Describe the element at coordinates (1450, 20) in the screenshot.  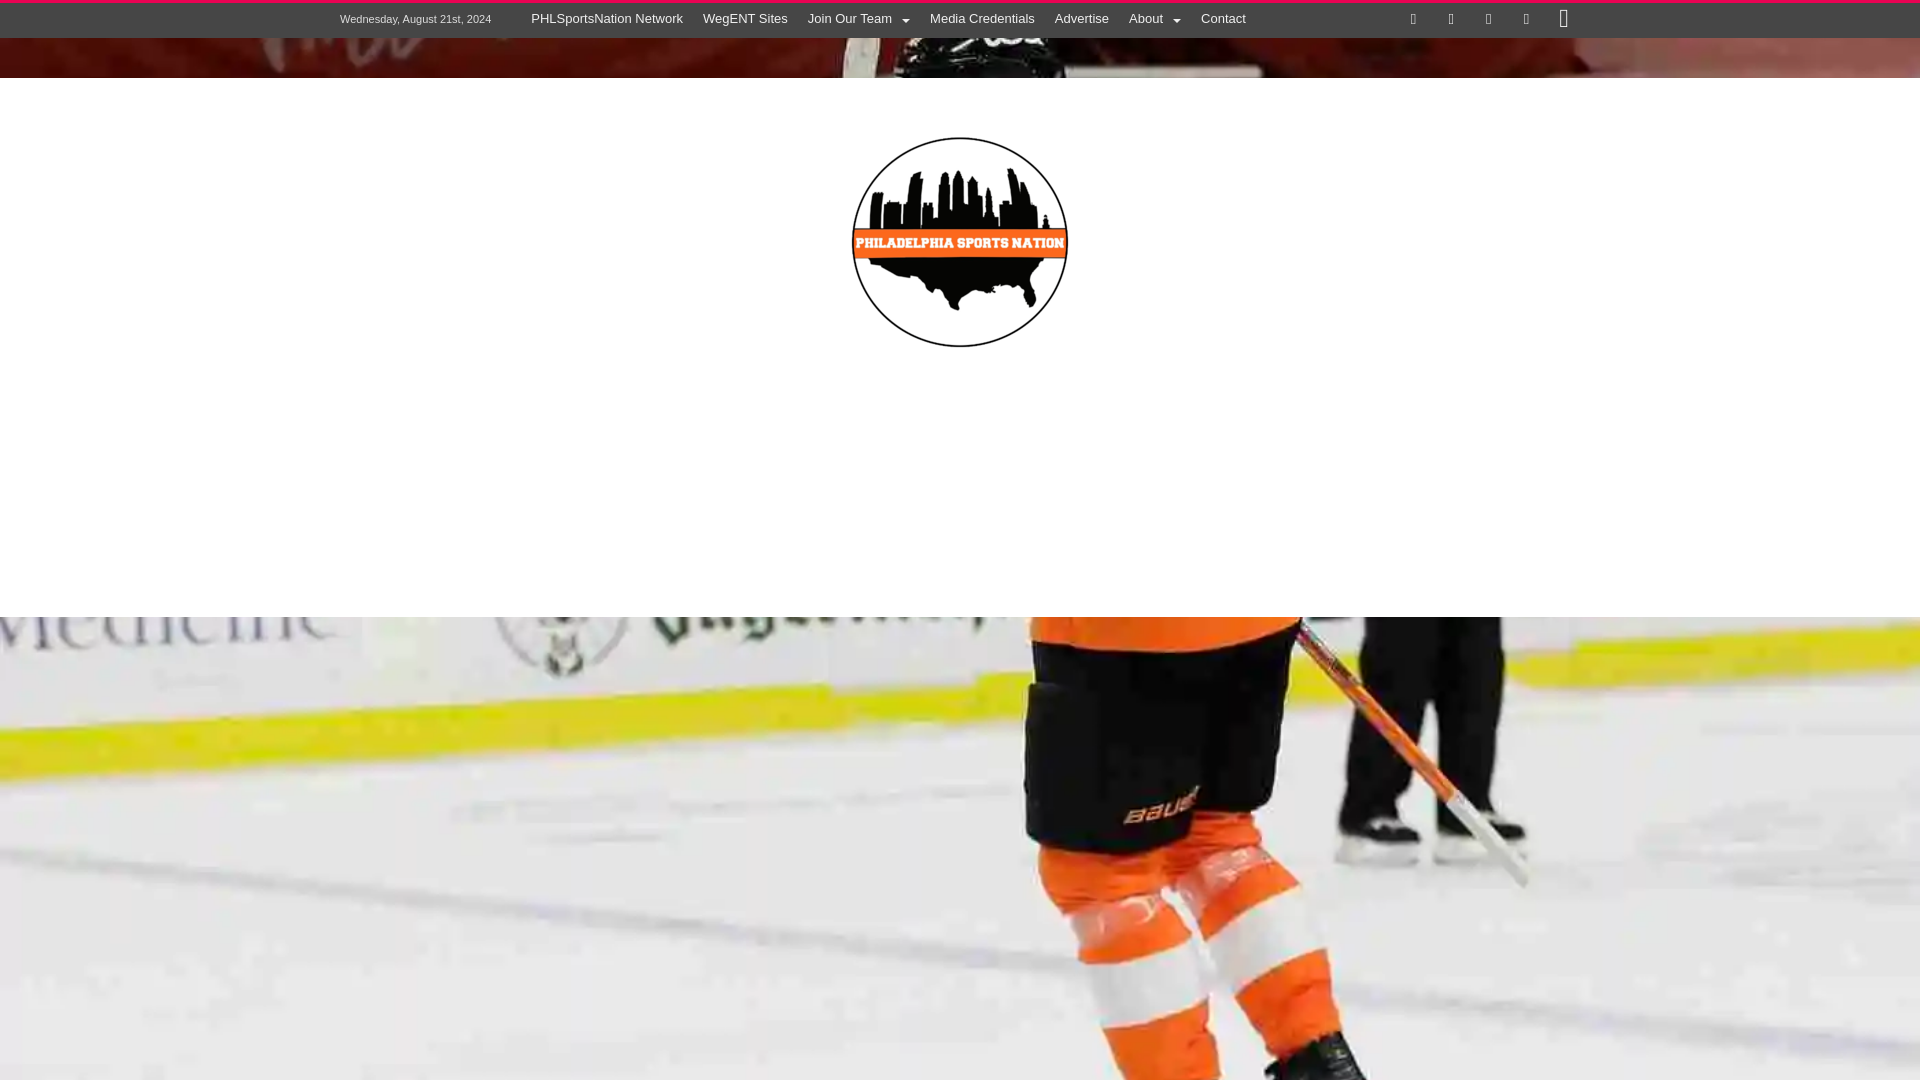
I see `Twitter` at that location.